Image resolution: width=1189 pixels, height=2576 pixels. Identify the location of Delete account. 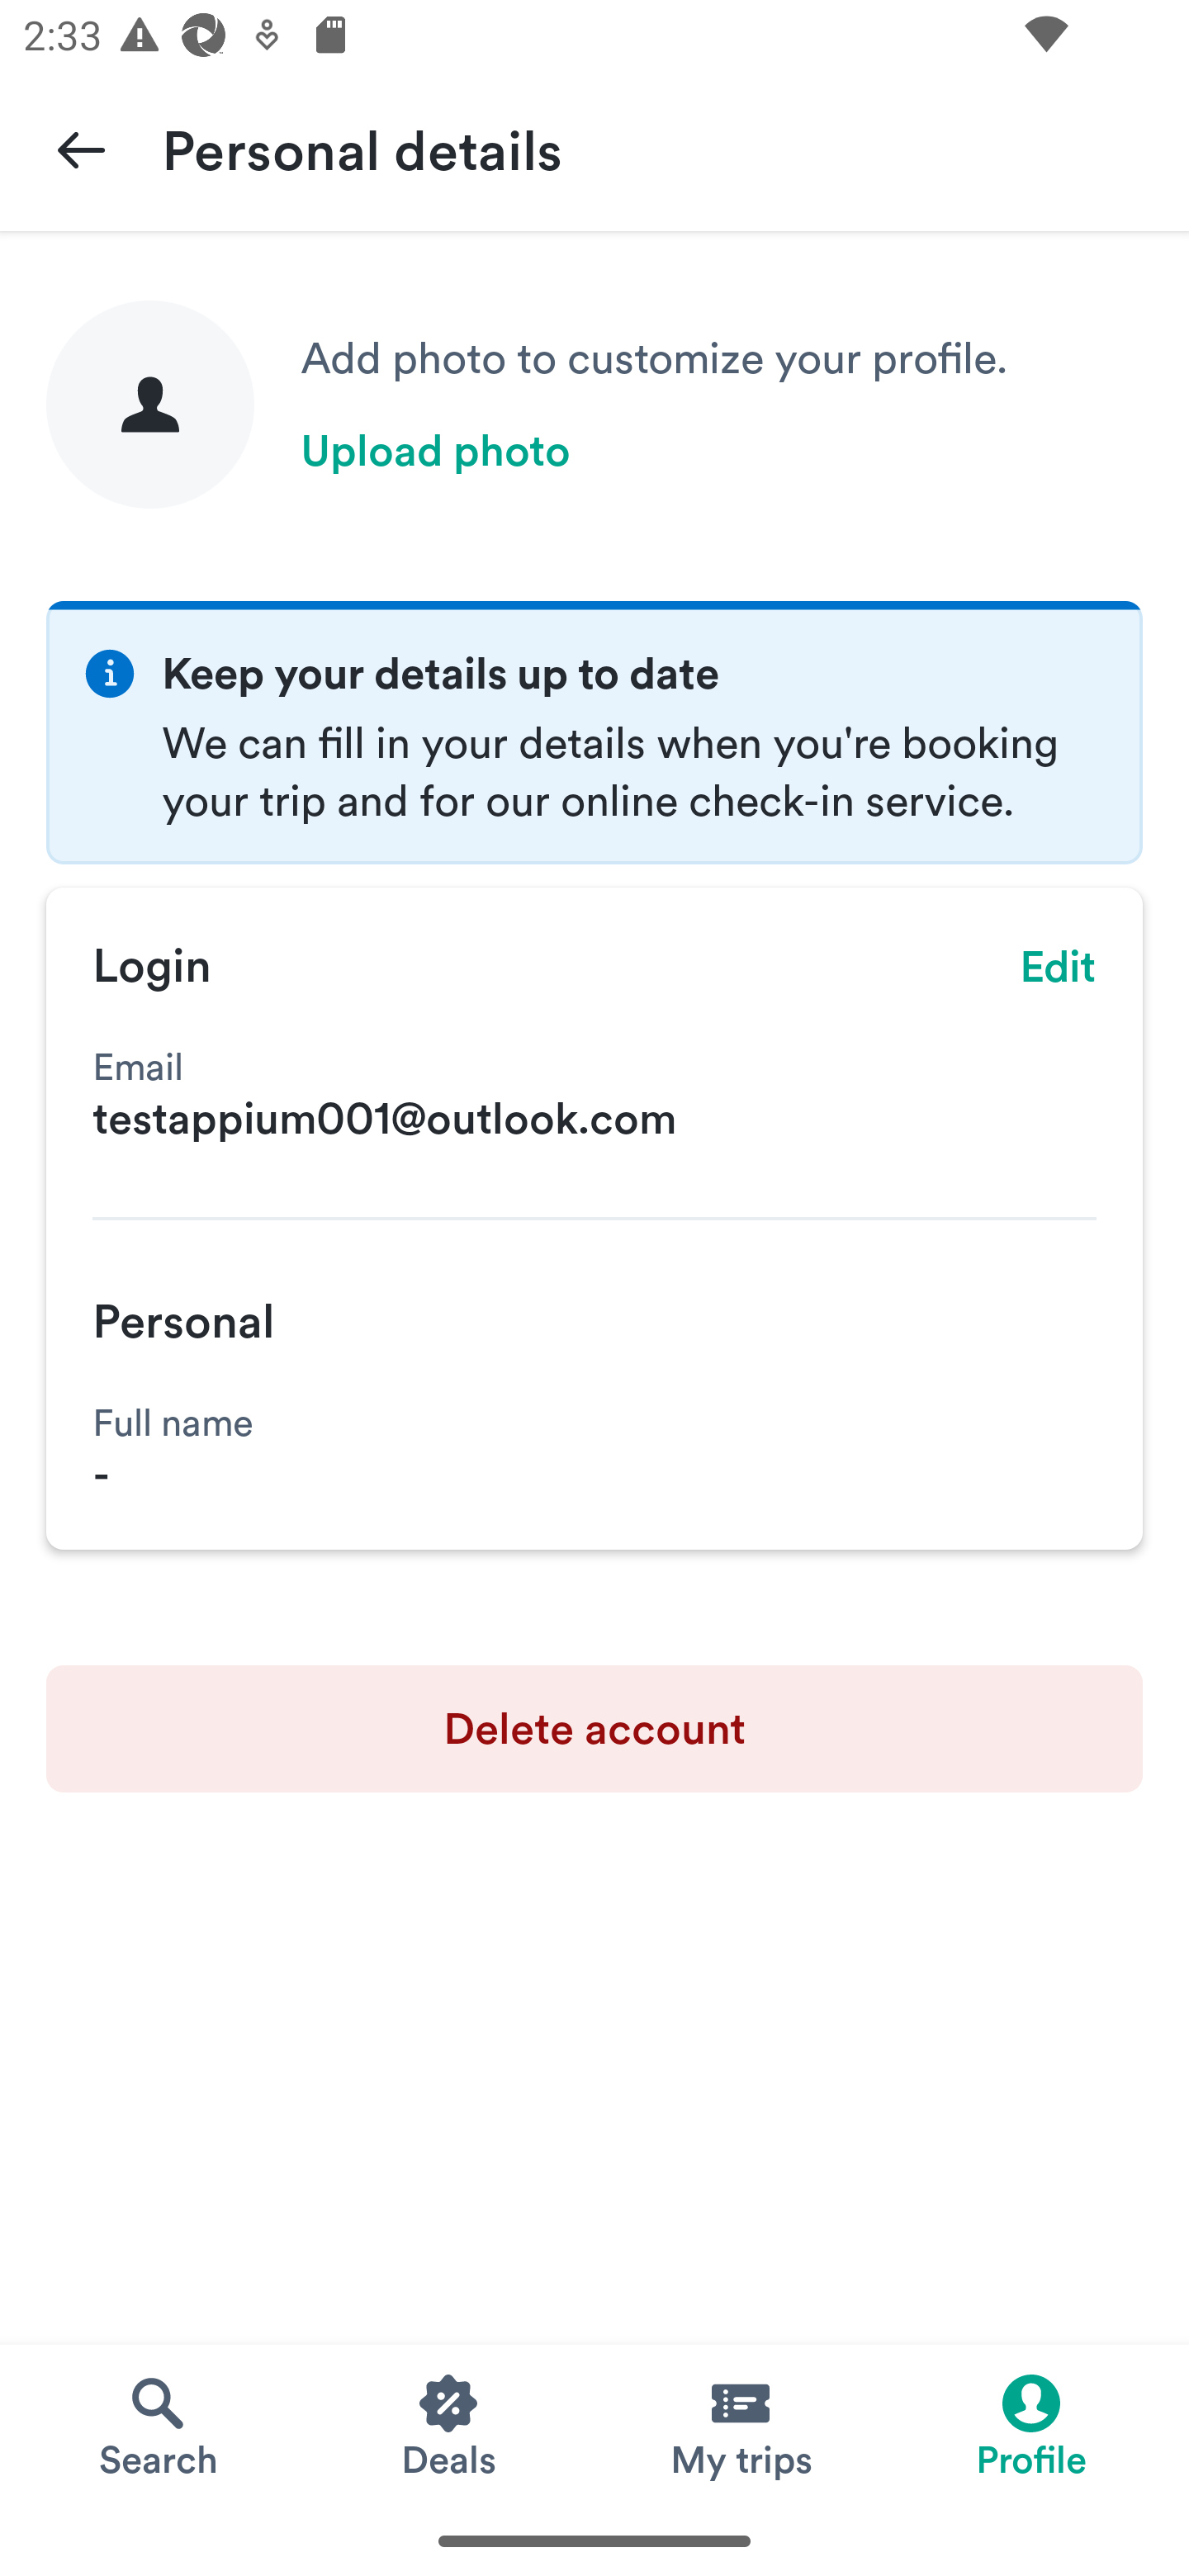
(594, 1728).